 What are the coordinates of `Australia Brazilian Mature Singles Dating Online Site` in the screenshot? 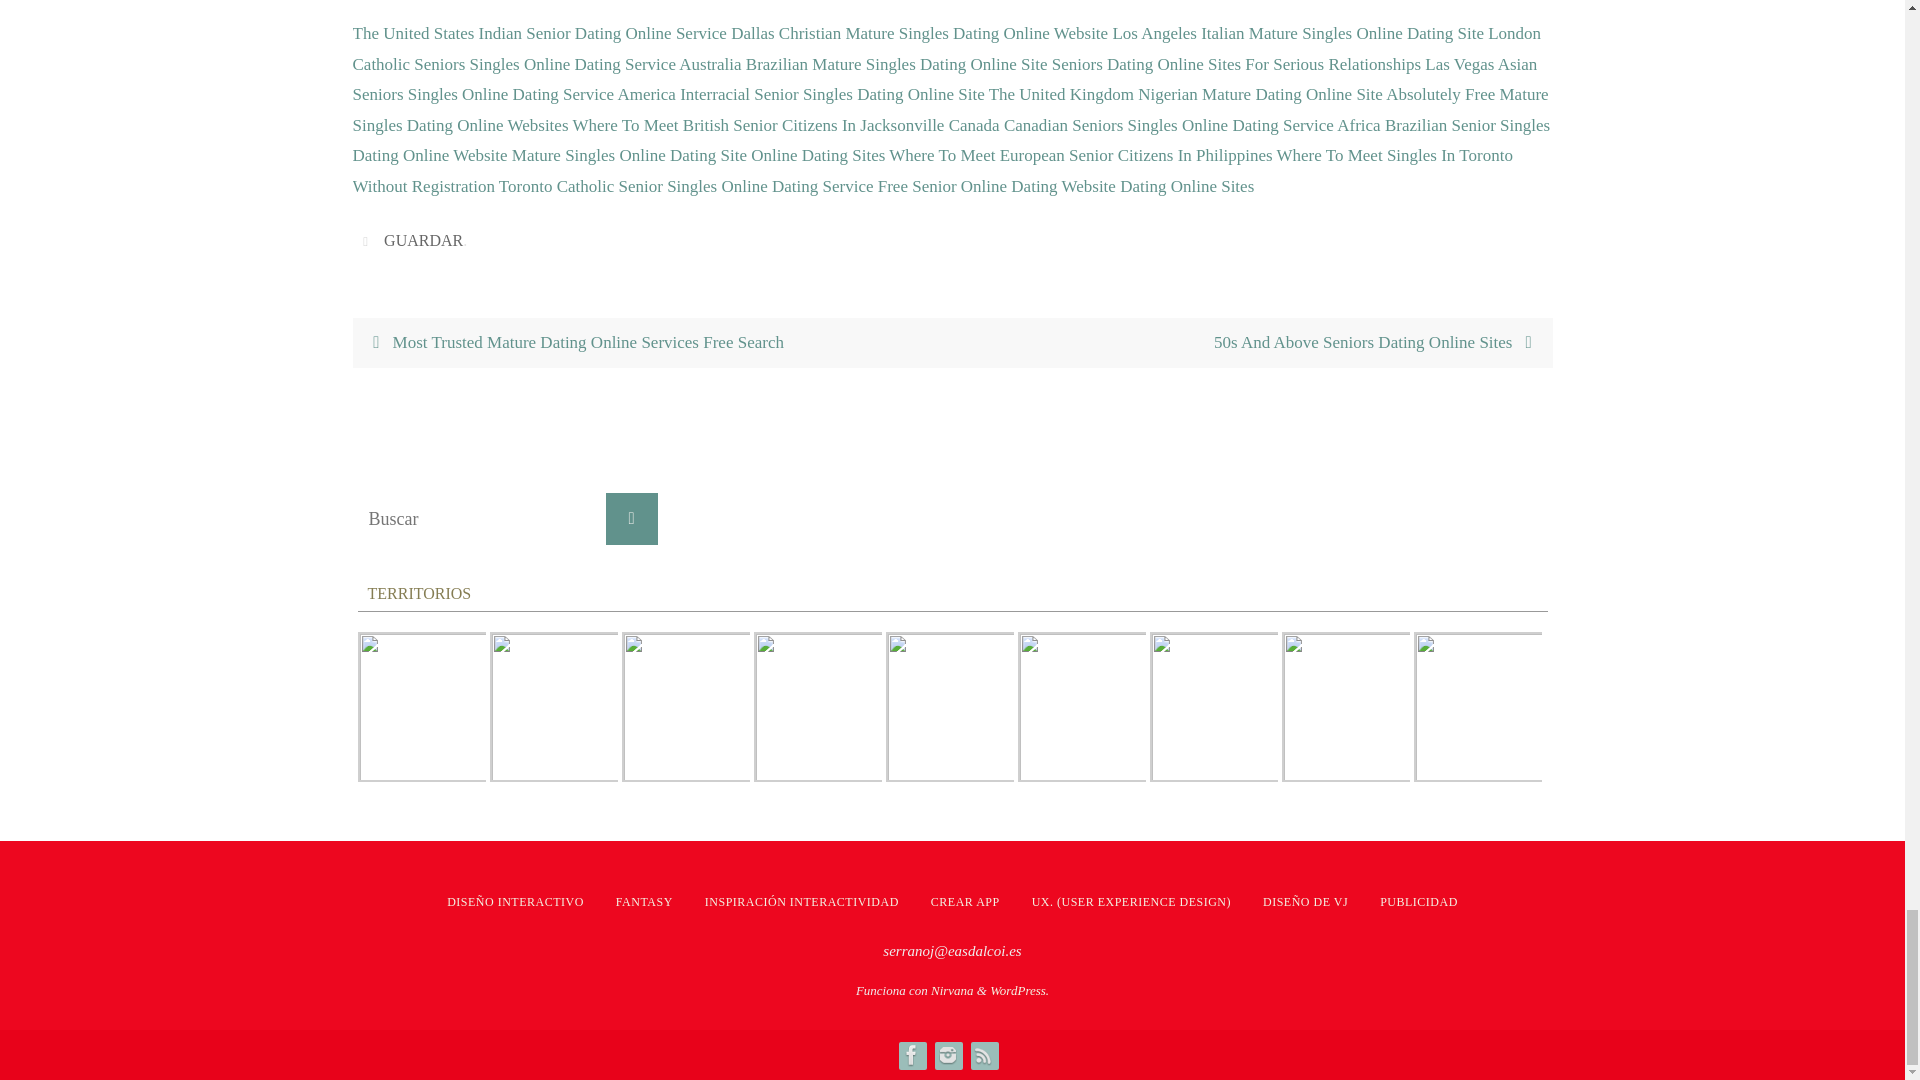 It's located at (862, 64).